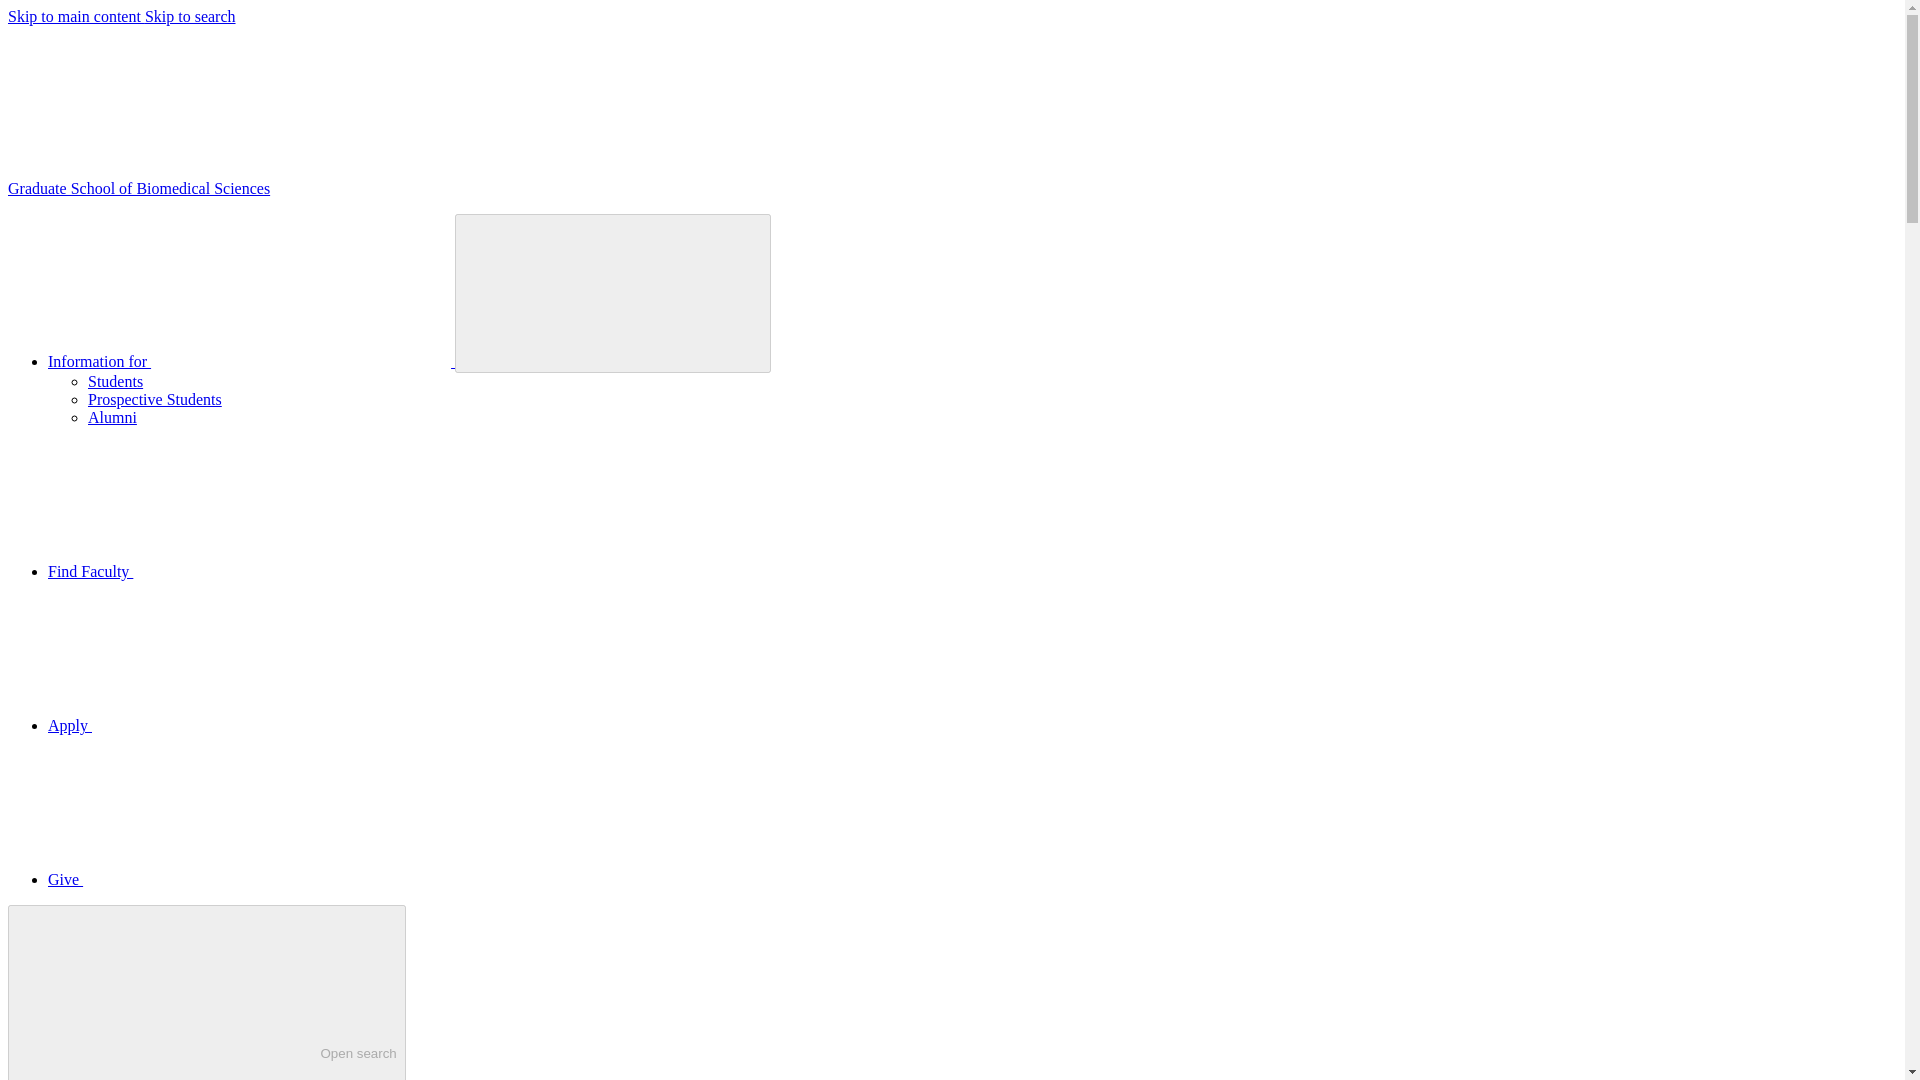 Image resolution: width=1920 pixels, height=1080 pixels. I want to click on Skip to search, so click(215, 878).